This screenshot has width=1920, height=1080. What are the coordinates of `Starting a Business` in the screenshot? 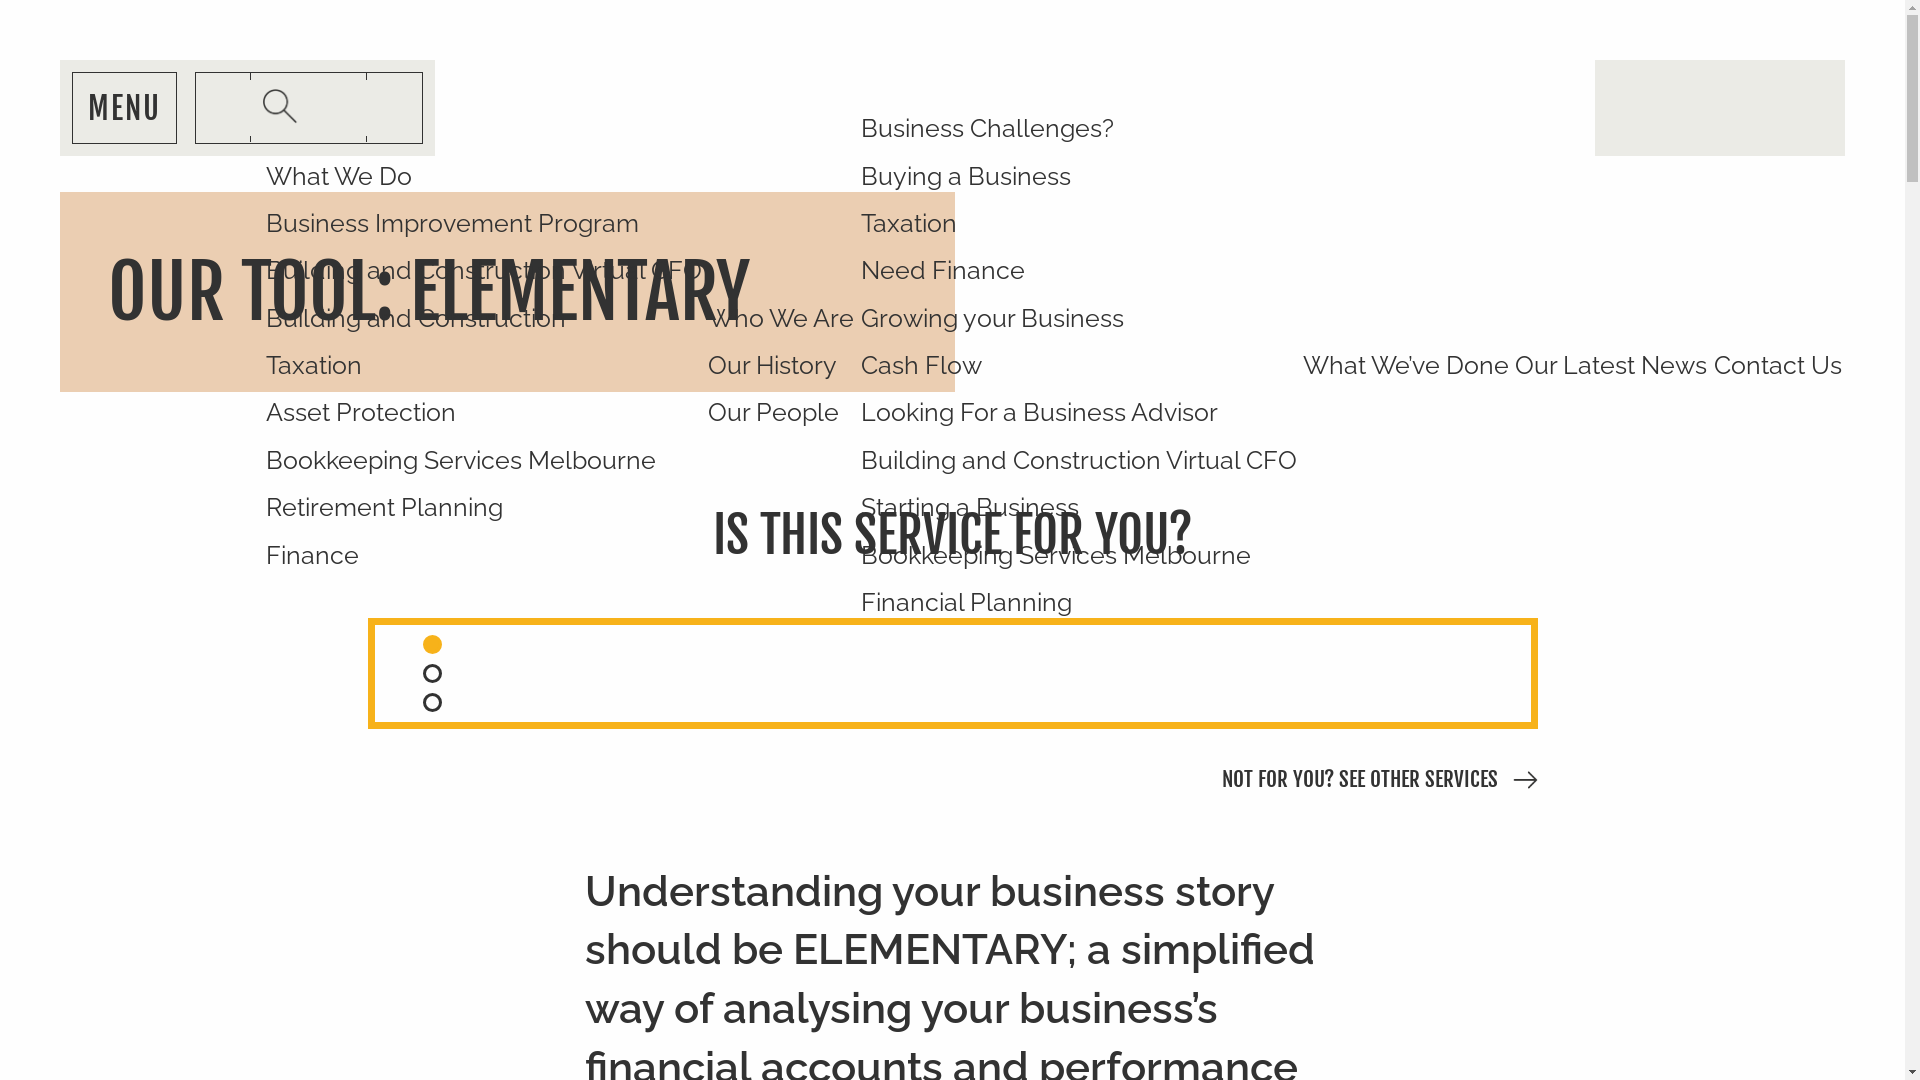 It's located at (1079, 508).